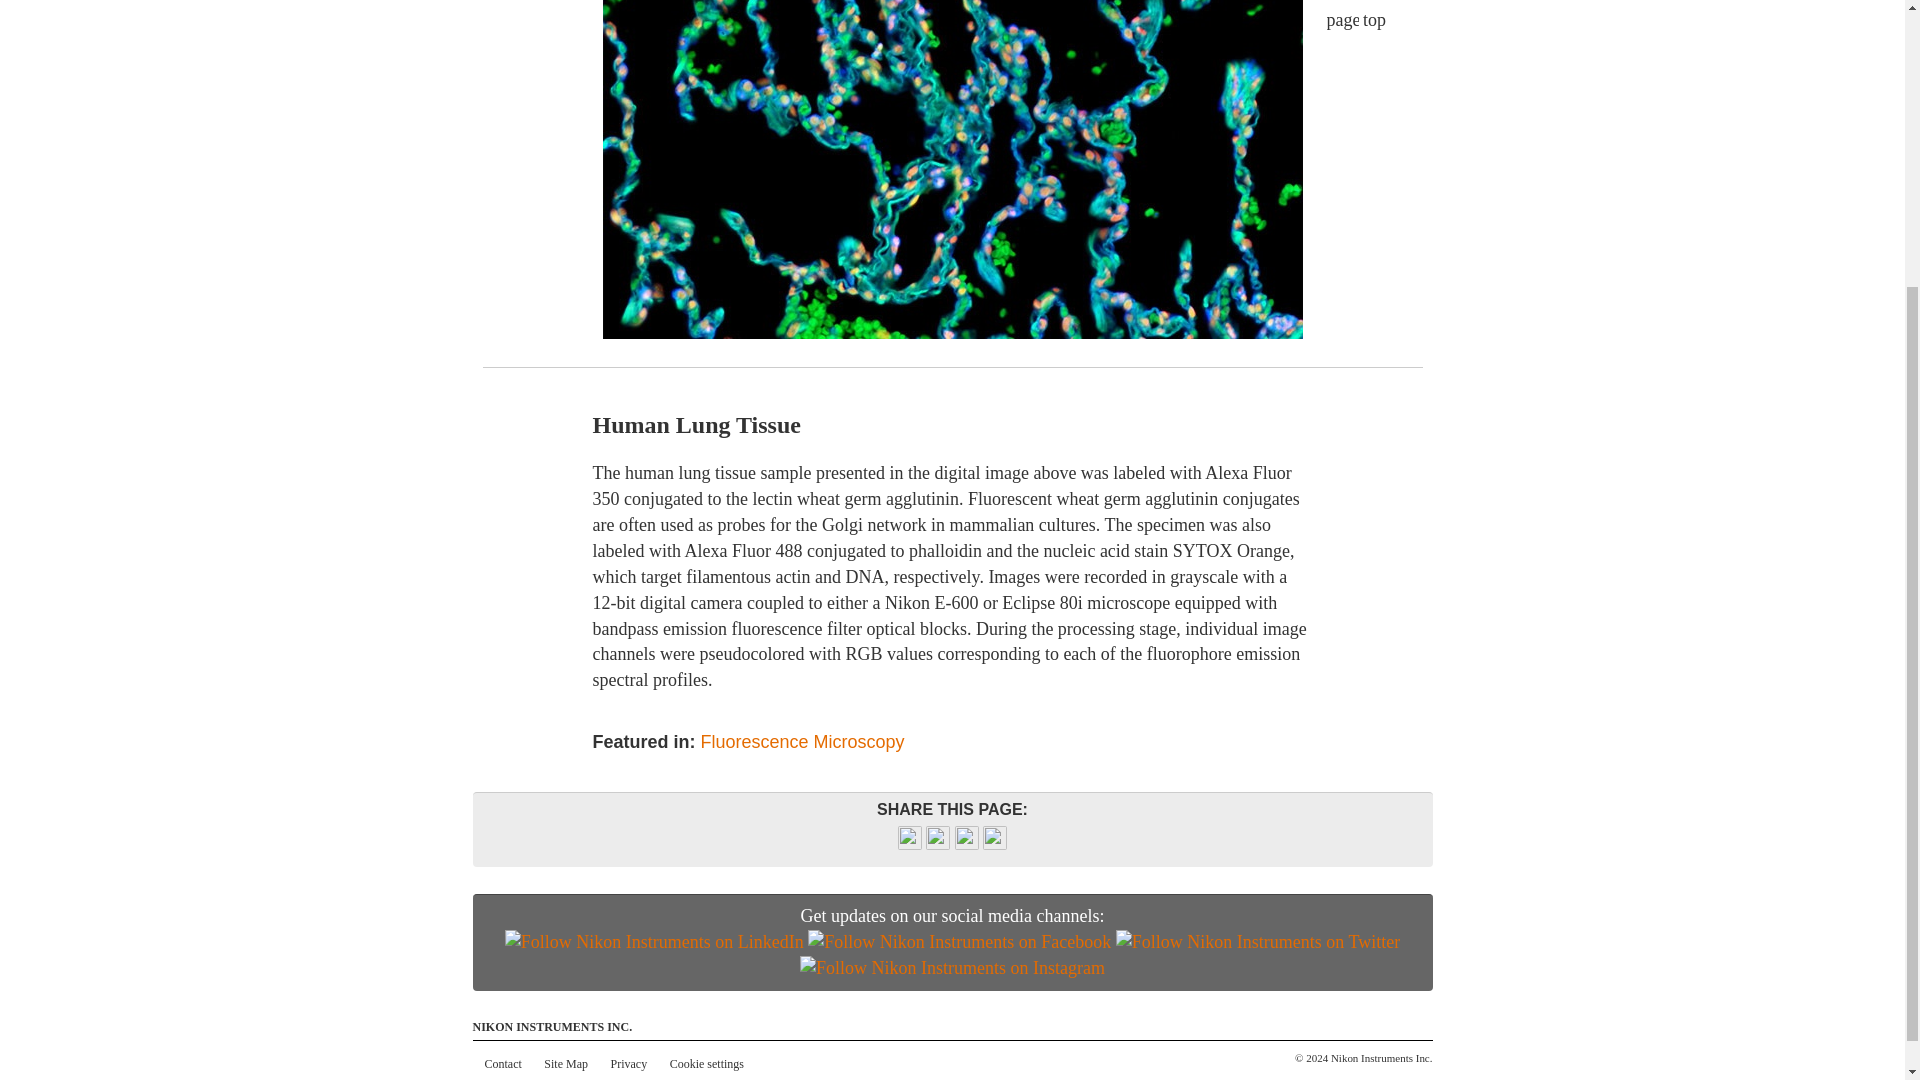  I want to click on Share on LinkedIn, so click(966, 844).